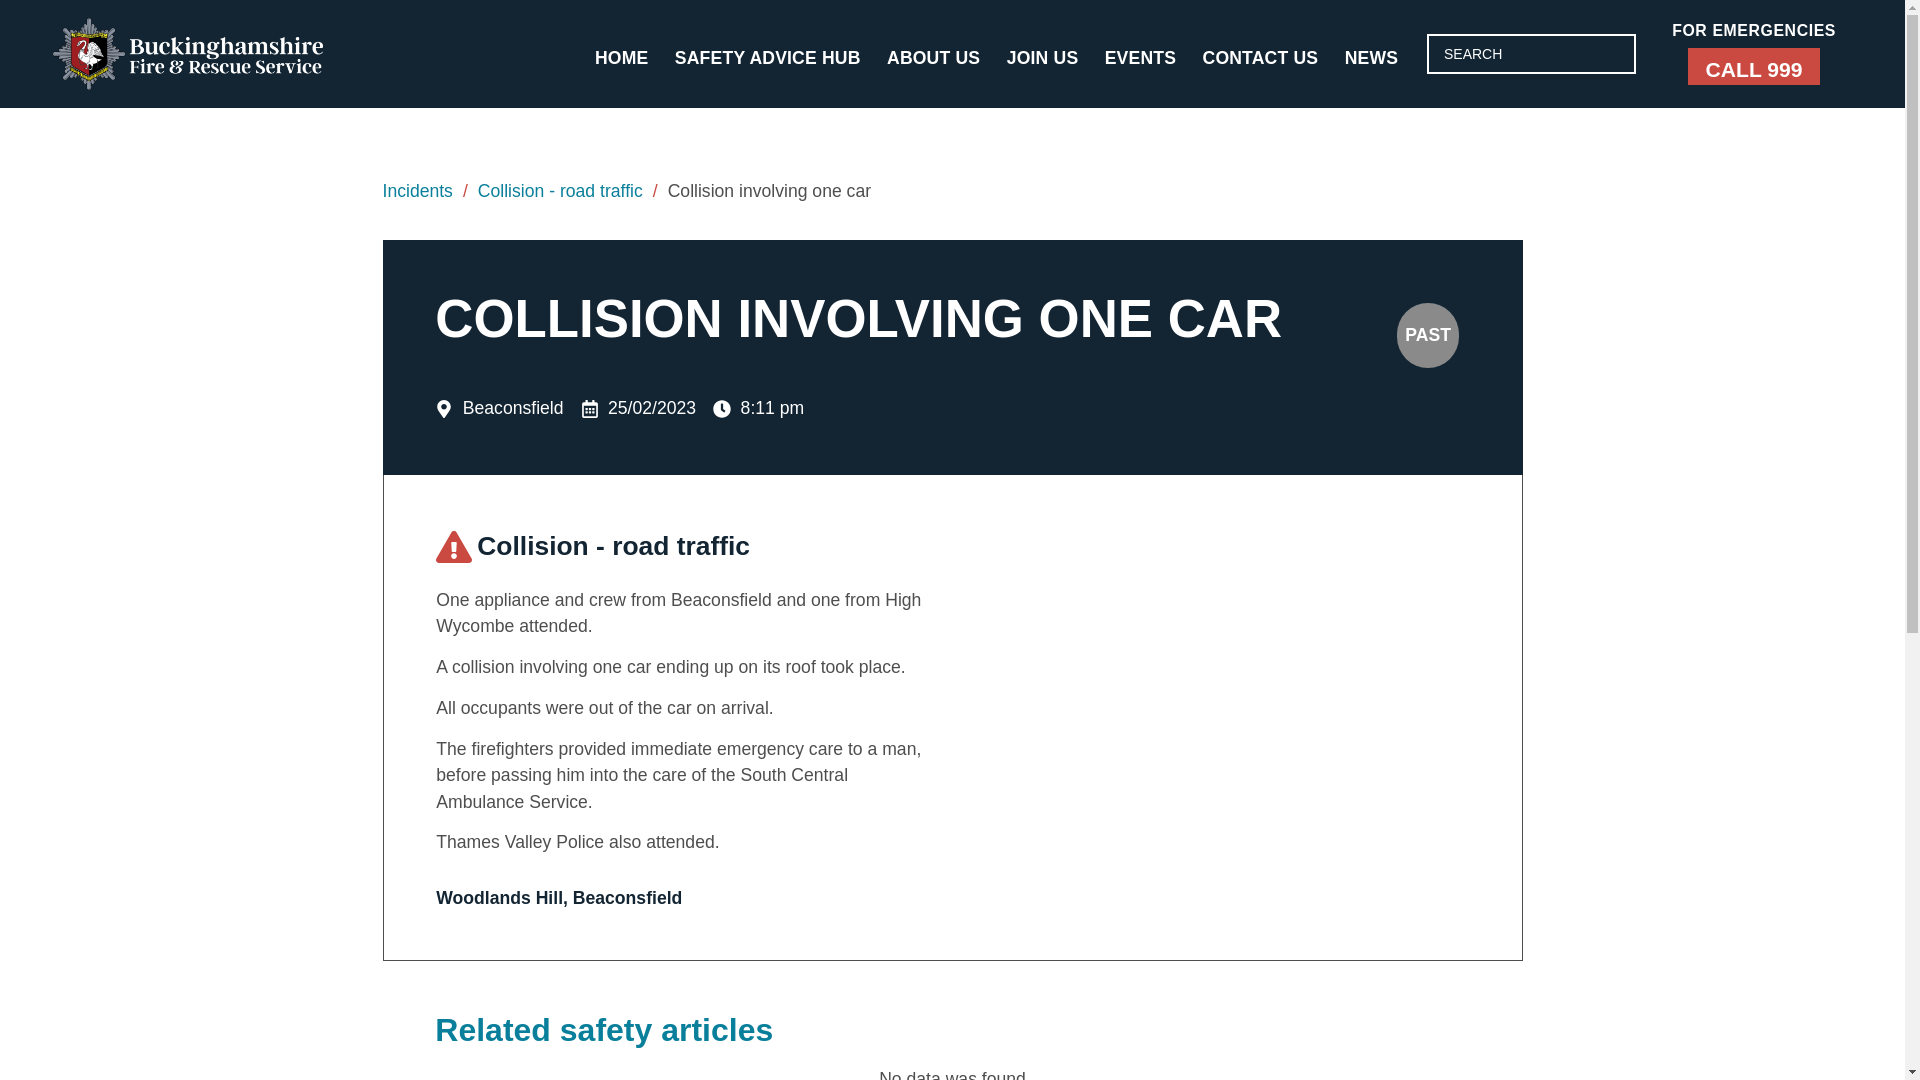 The image size is (1920, 1080). I want to click on ABOUT US, so click(932, 58).